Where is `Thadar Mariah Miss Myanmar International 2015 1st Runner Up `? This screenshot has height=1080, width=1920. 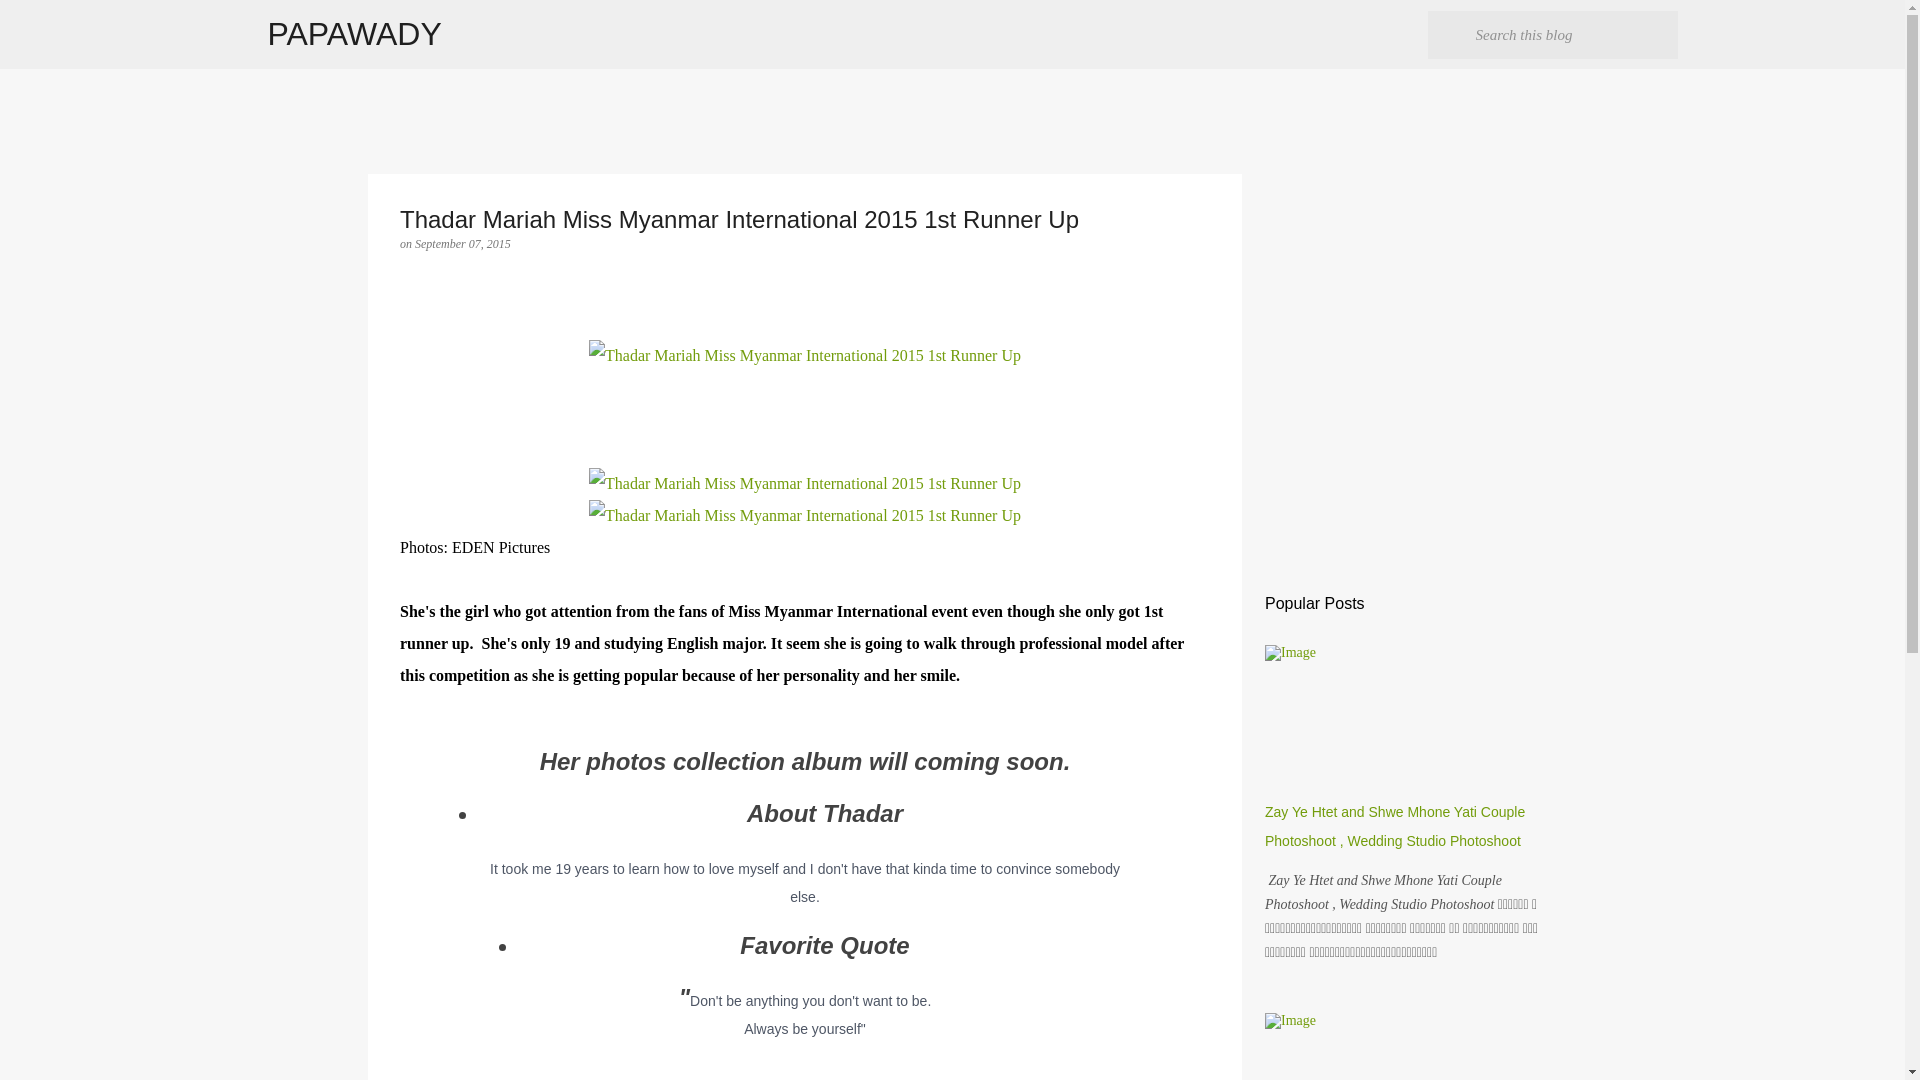
Thadar Mariah Miss Myanmar International 2015 1st Runner Up  is located at coordinates (805, 484).